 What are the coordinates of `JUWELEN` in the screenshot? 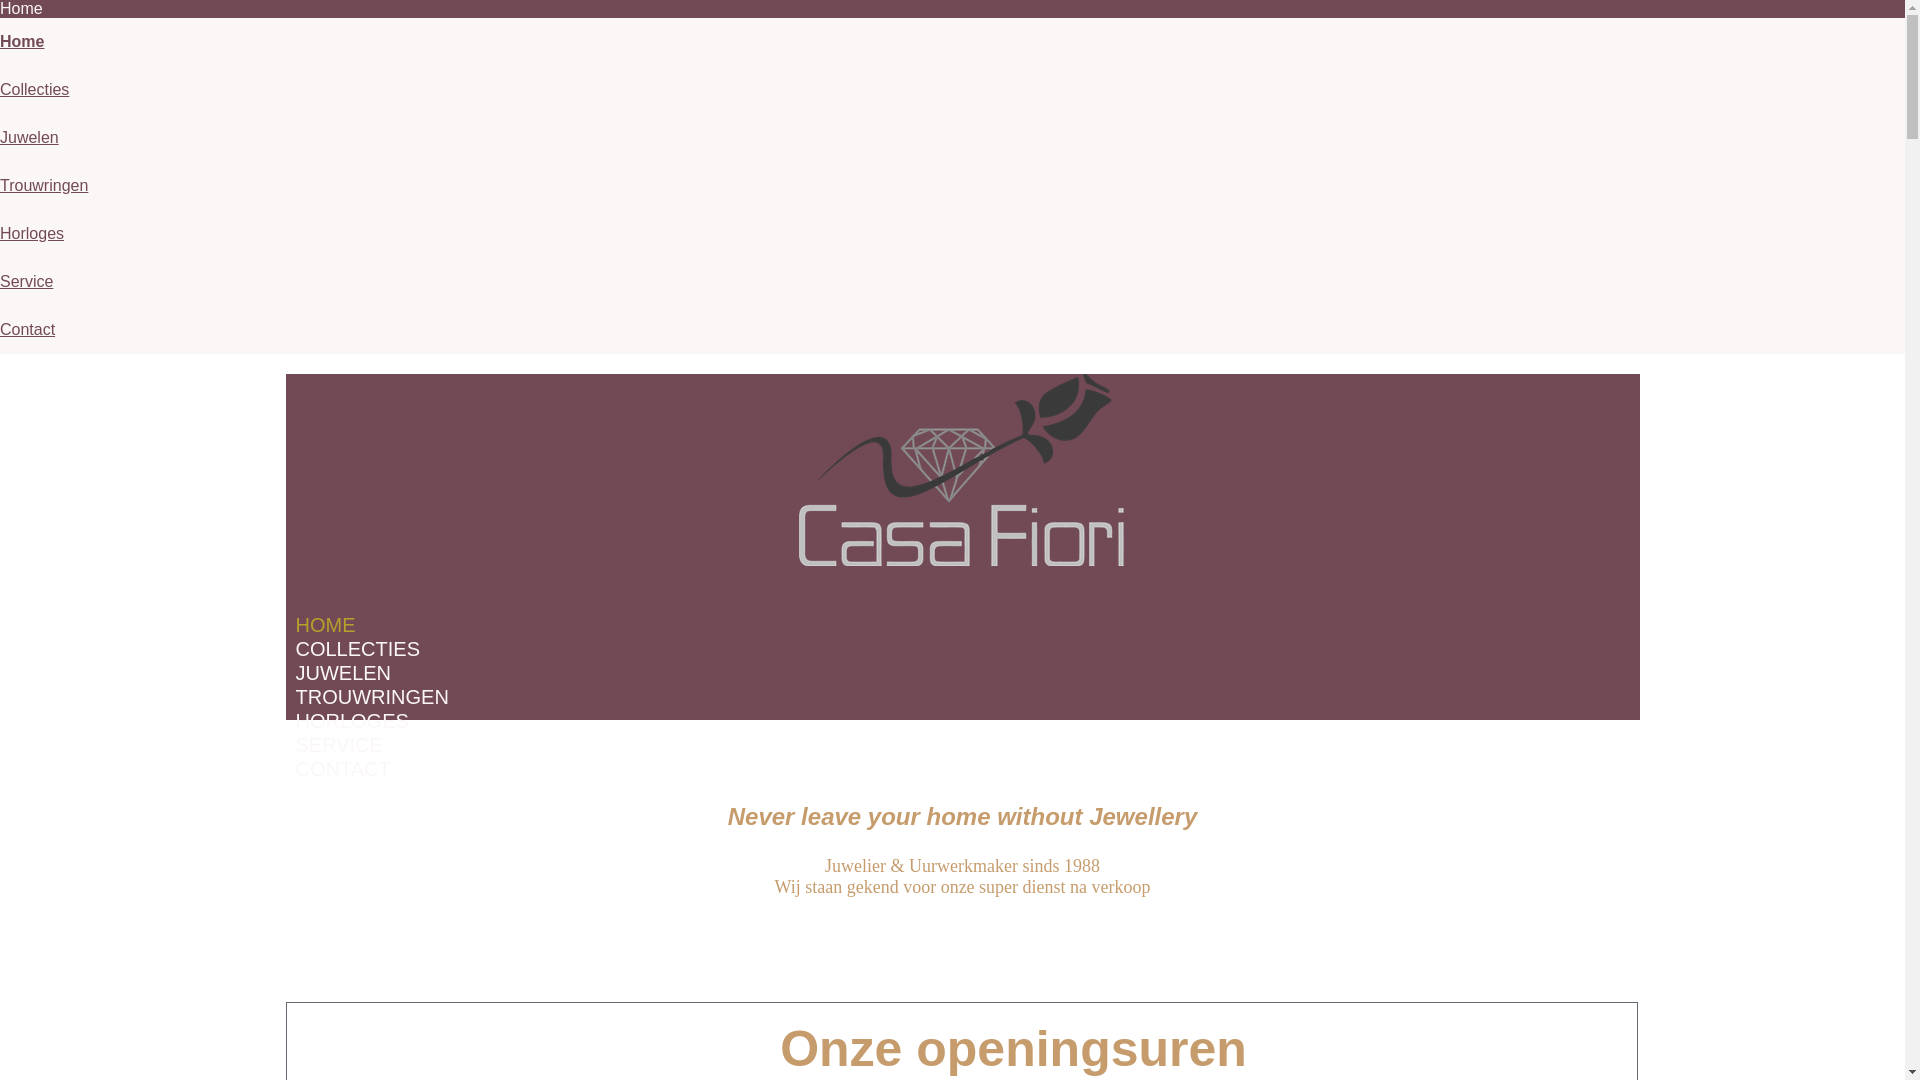 It's located at (344, 672).